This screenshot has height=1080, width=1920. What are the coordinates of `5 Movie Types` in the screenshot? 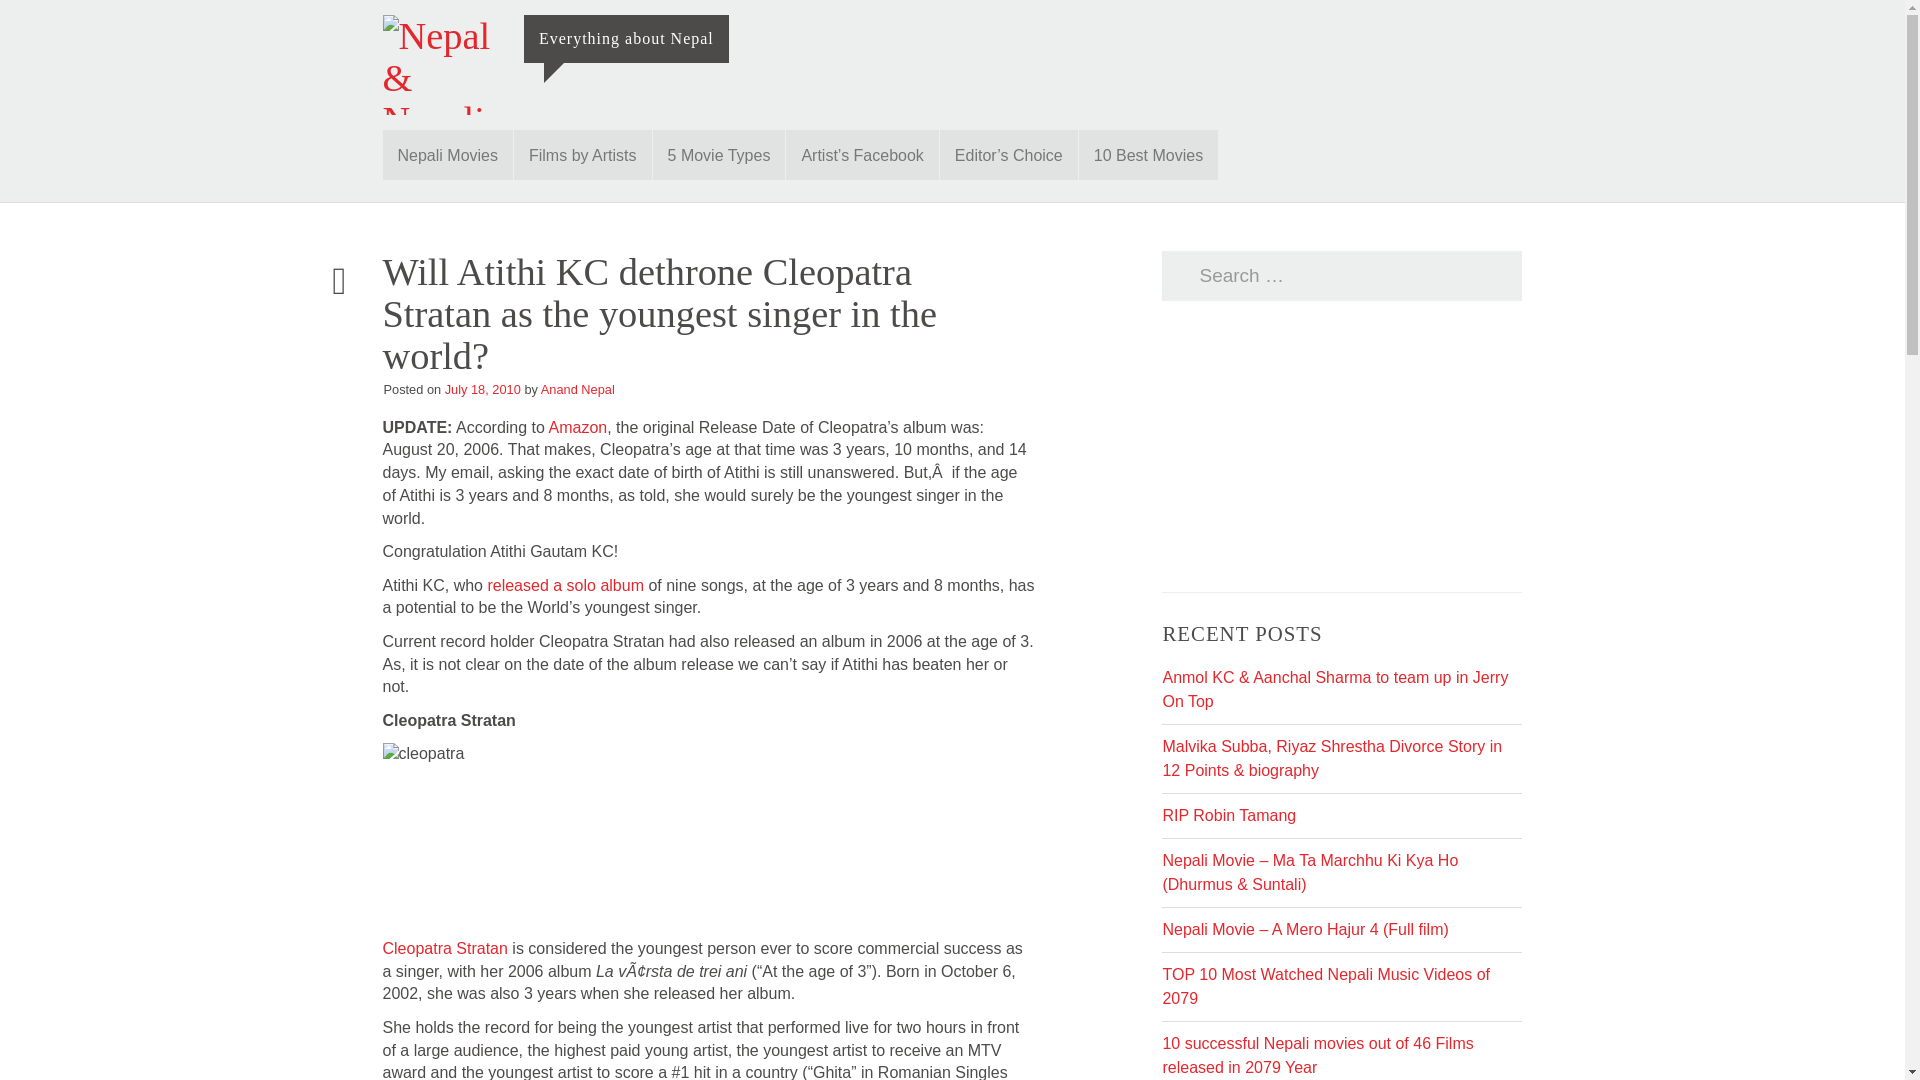 It's located at (718, 154).